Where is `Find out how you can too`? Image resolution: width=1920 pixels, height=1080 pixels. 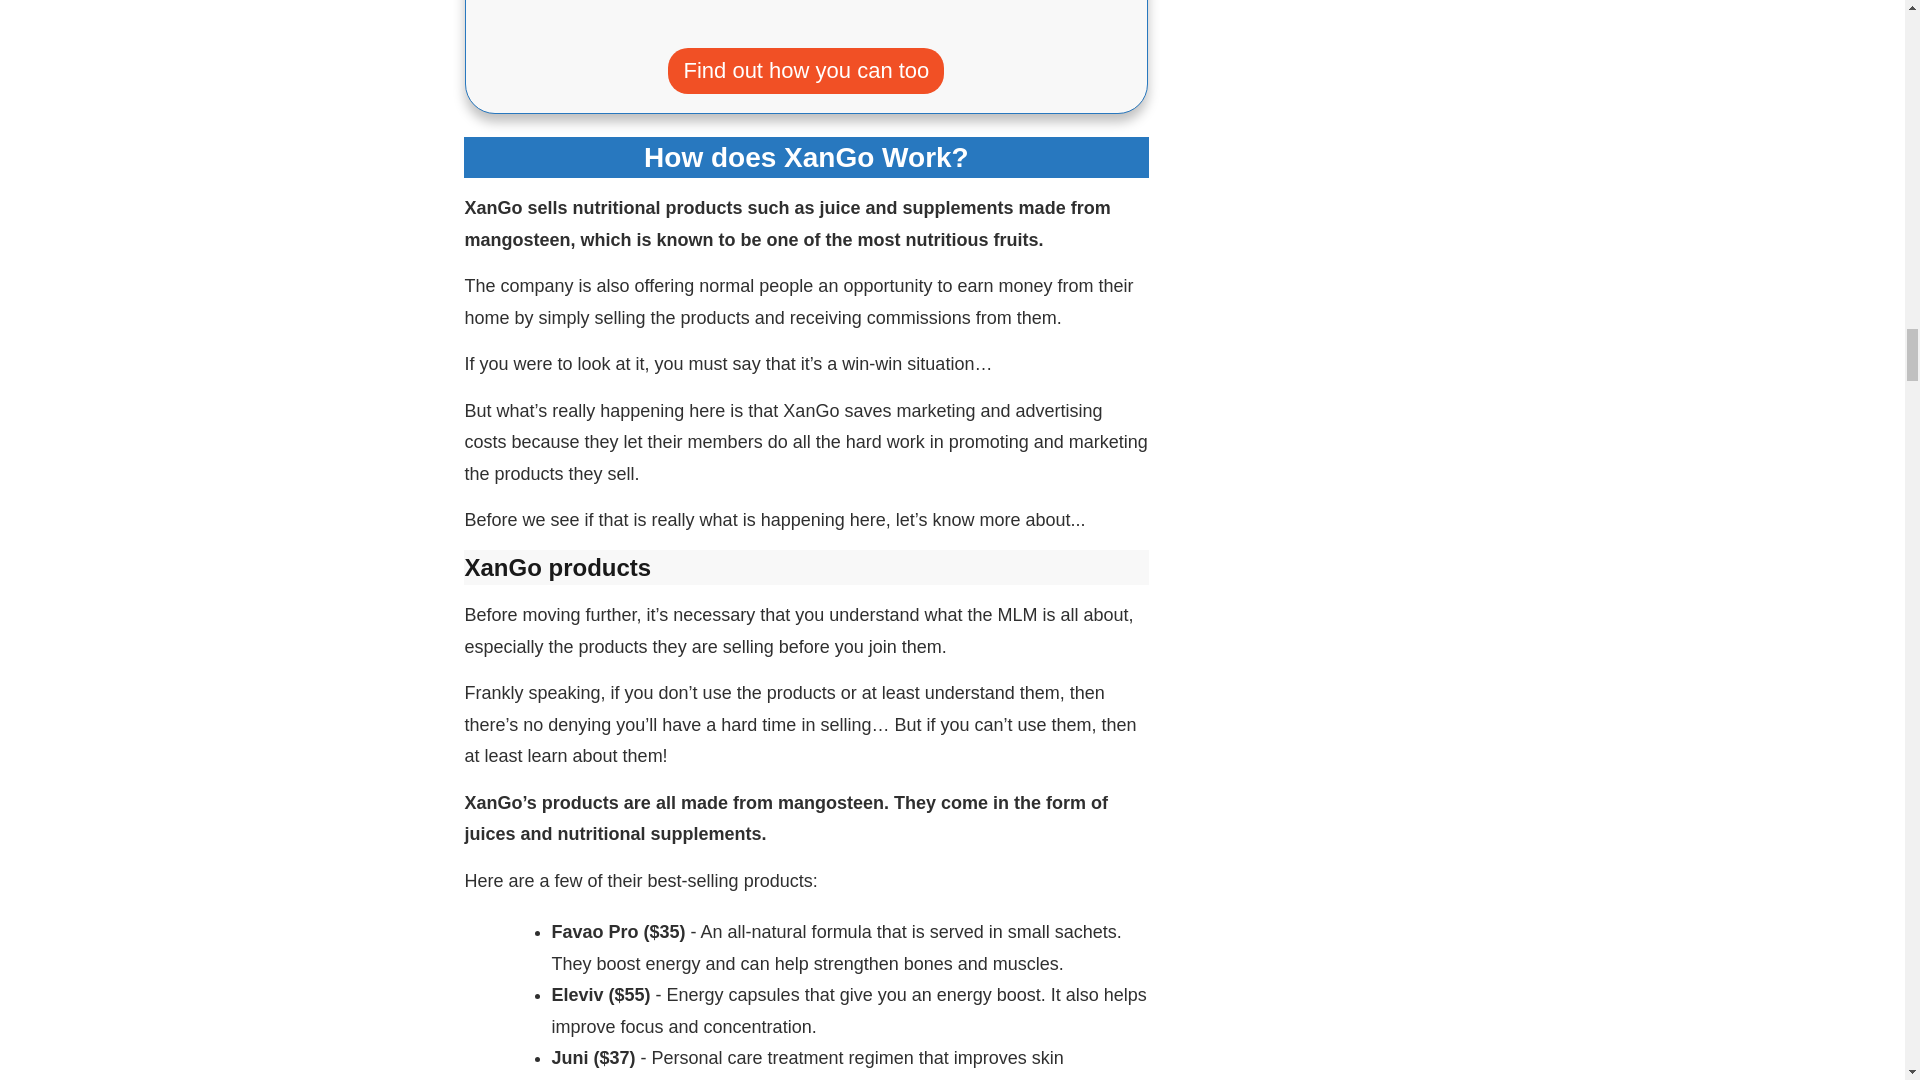 Find out how you can too is located at coordinates (806, 70).